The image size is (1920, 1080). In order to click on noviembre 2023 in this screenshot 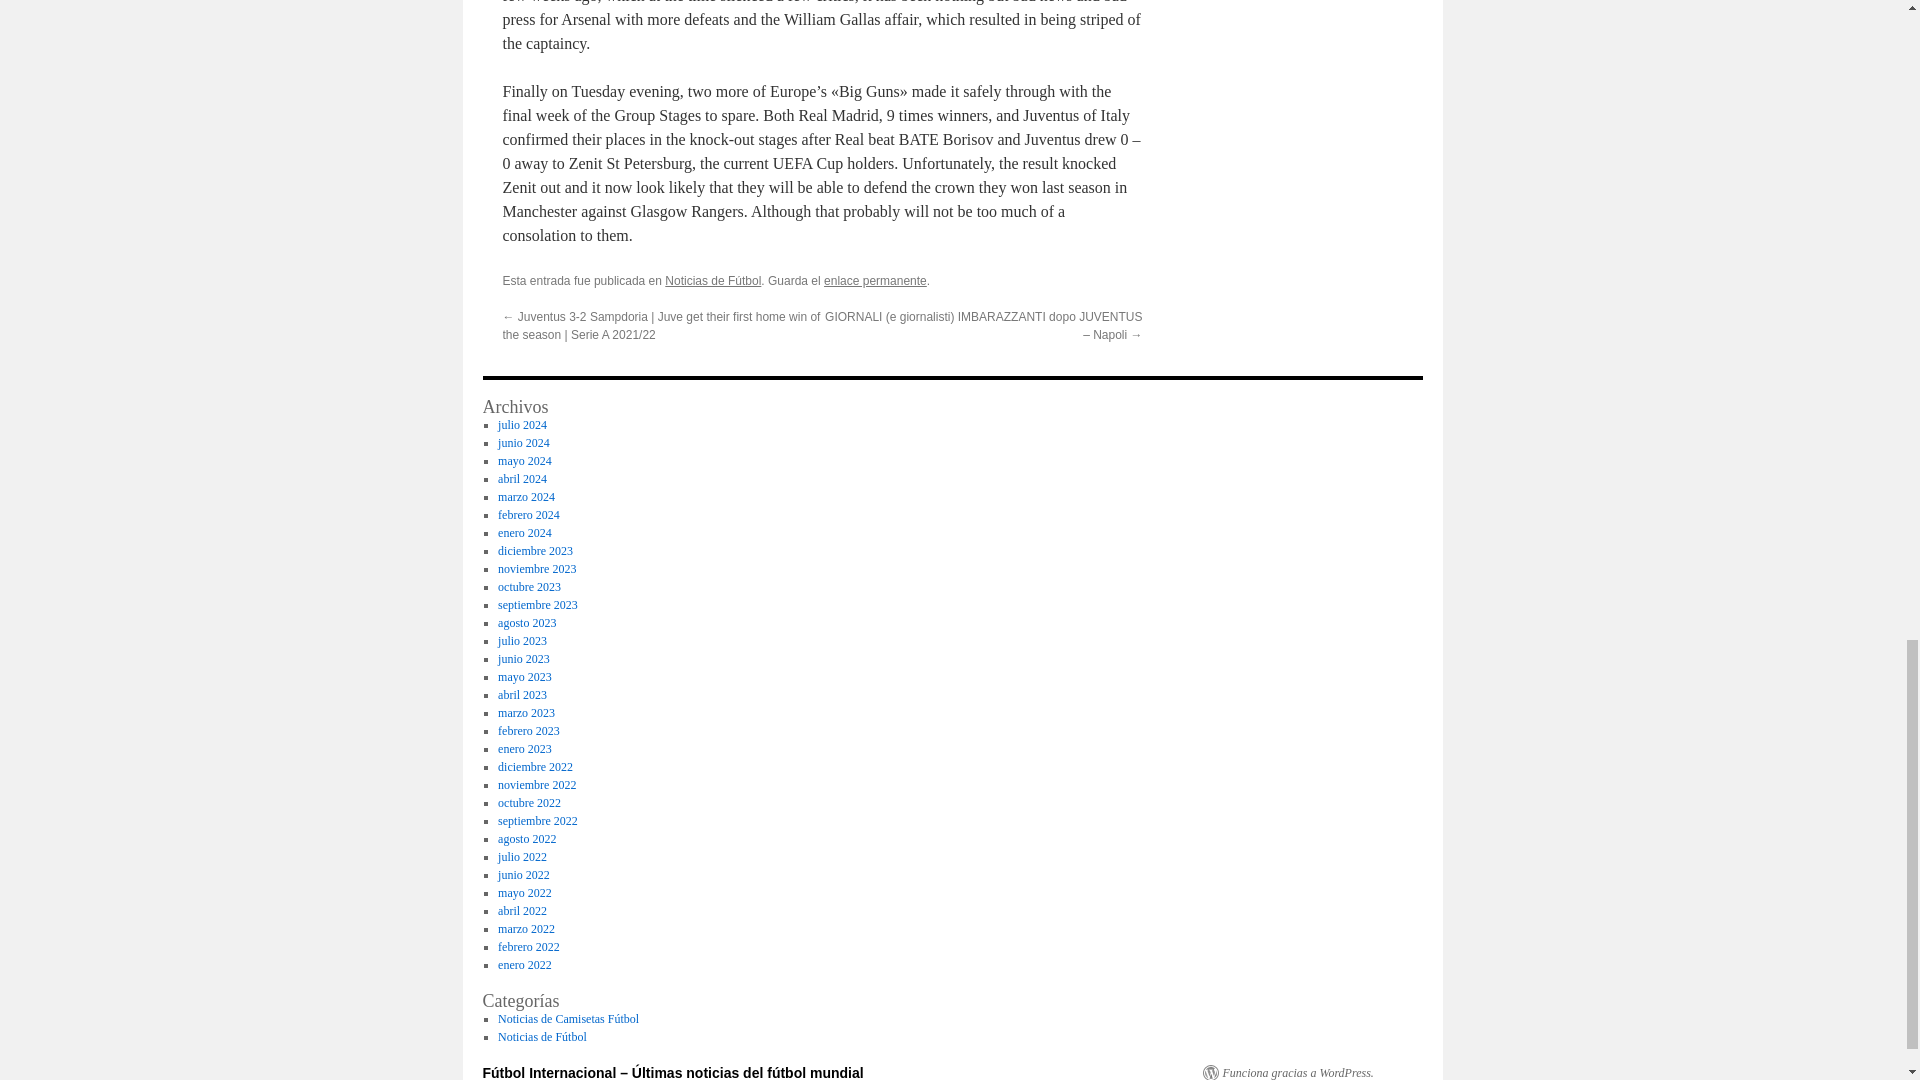, I will do `click(536, 568)`.